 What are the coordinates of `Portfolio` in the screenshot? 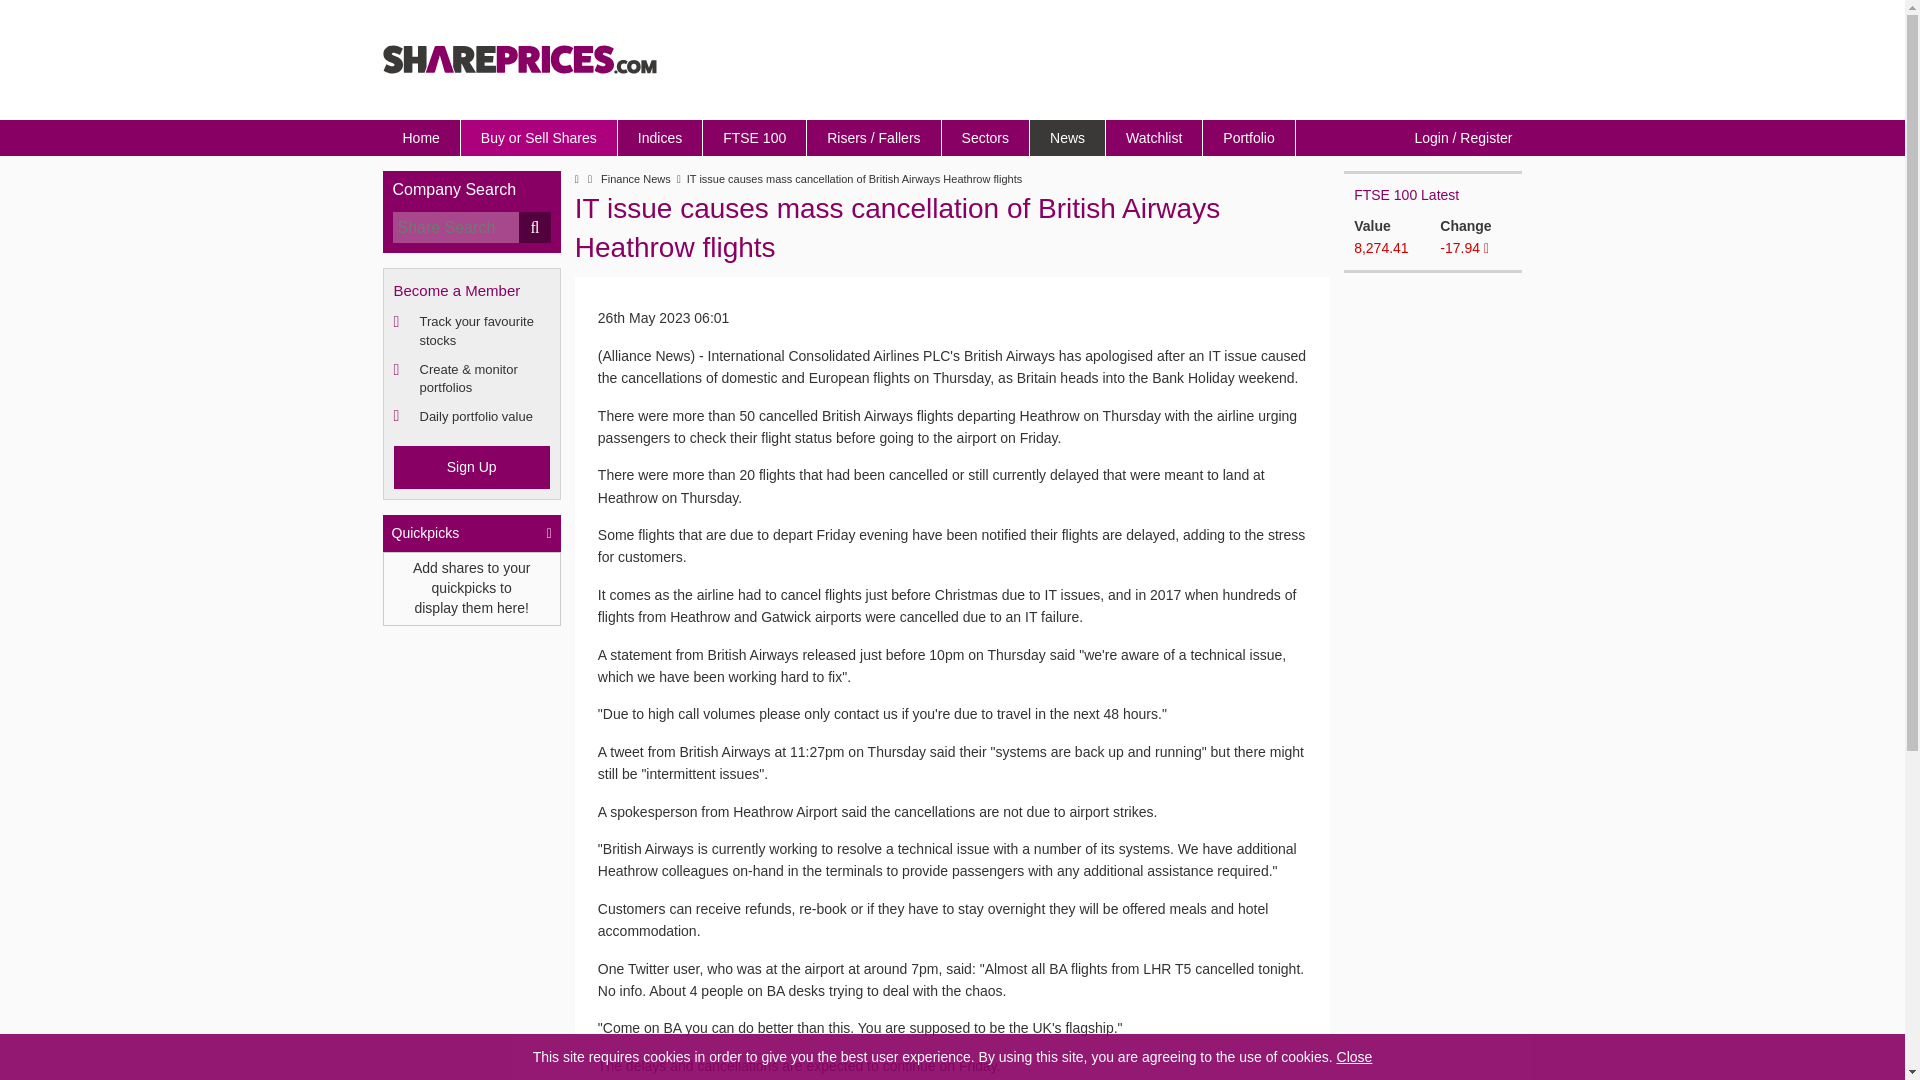 It's located at (1248, 137).